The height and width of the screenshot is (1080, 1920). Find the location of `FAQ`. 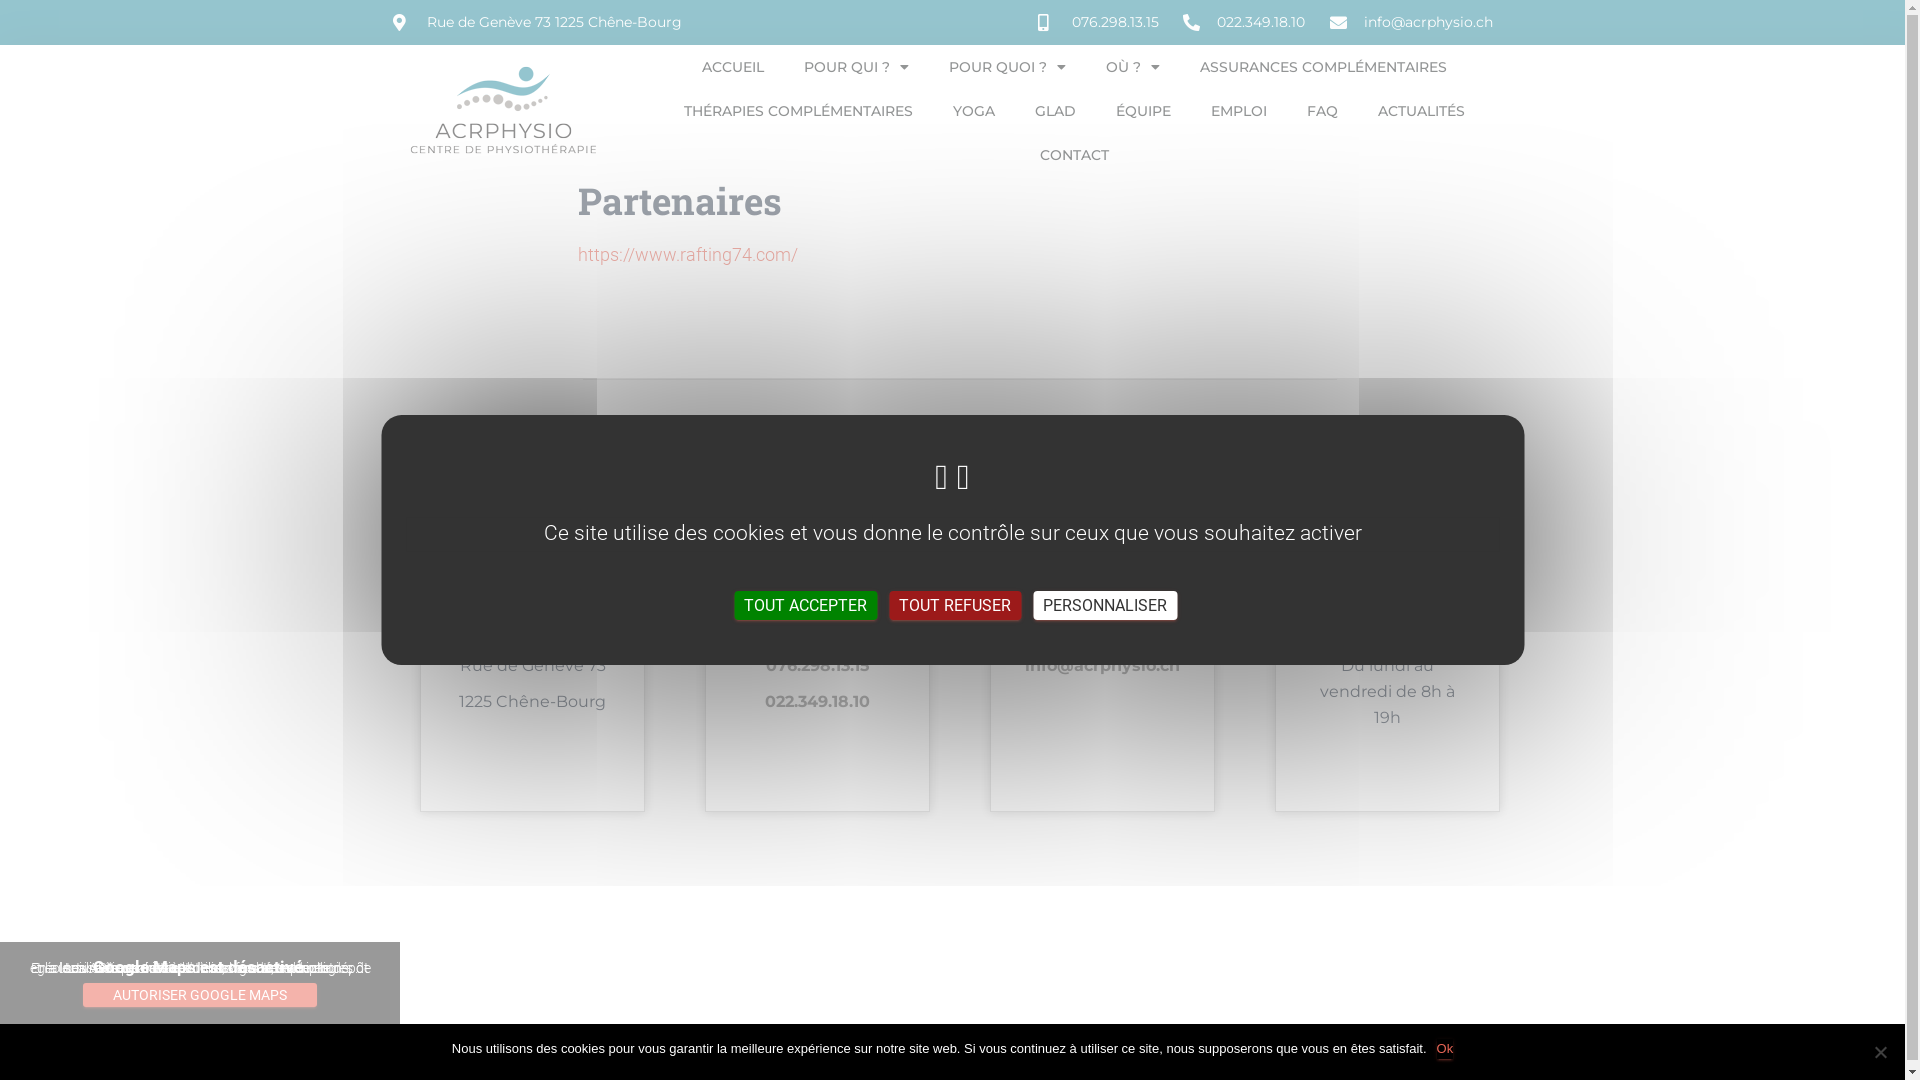

FAQ is located at coordinates (1322, 111).